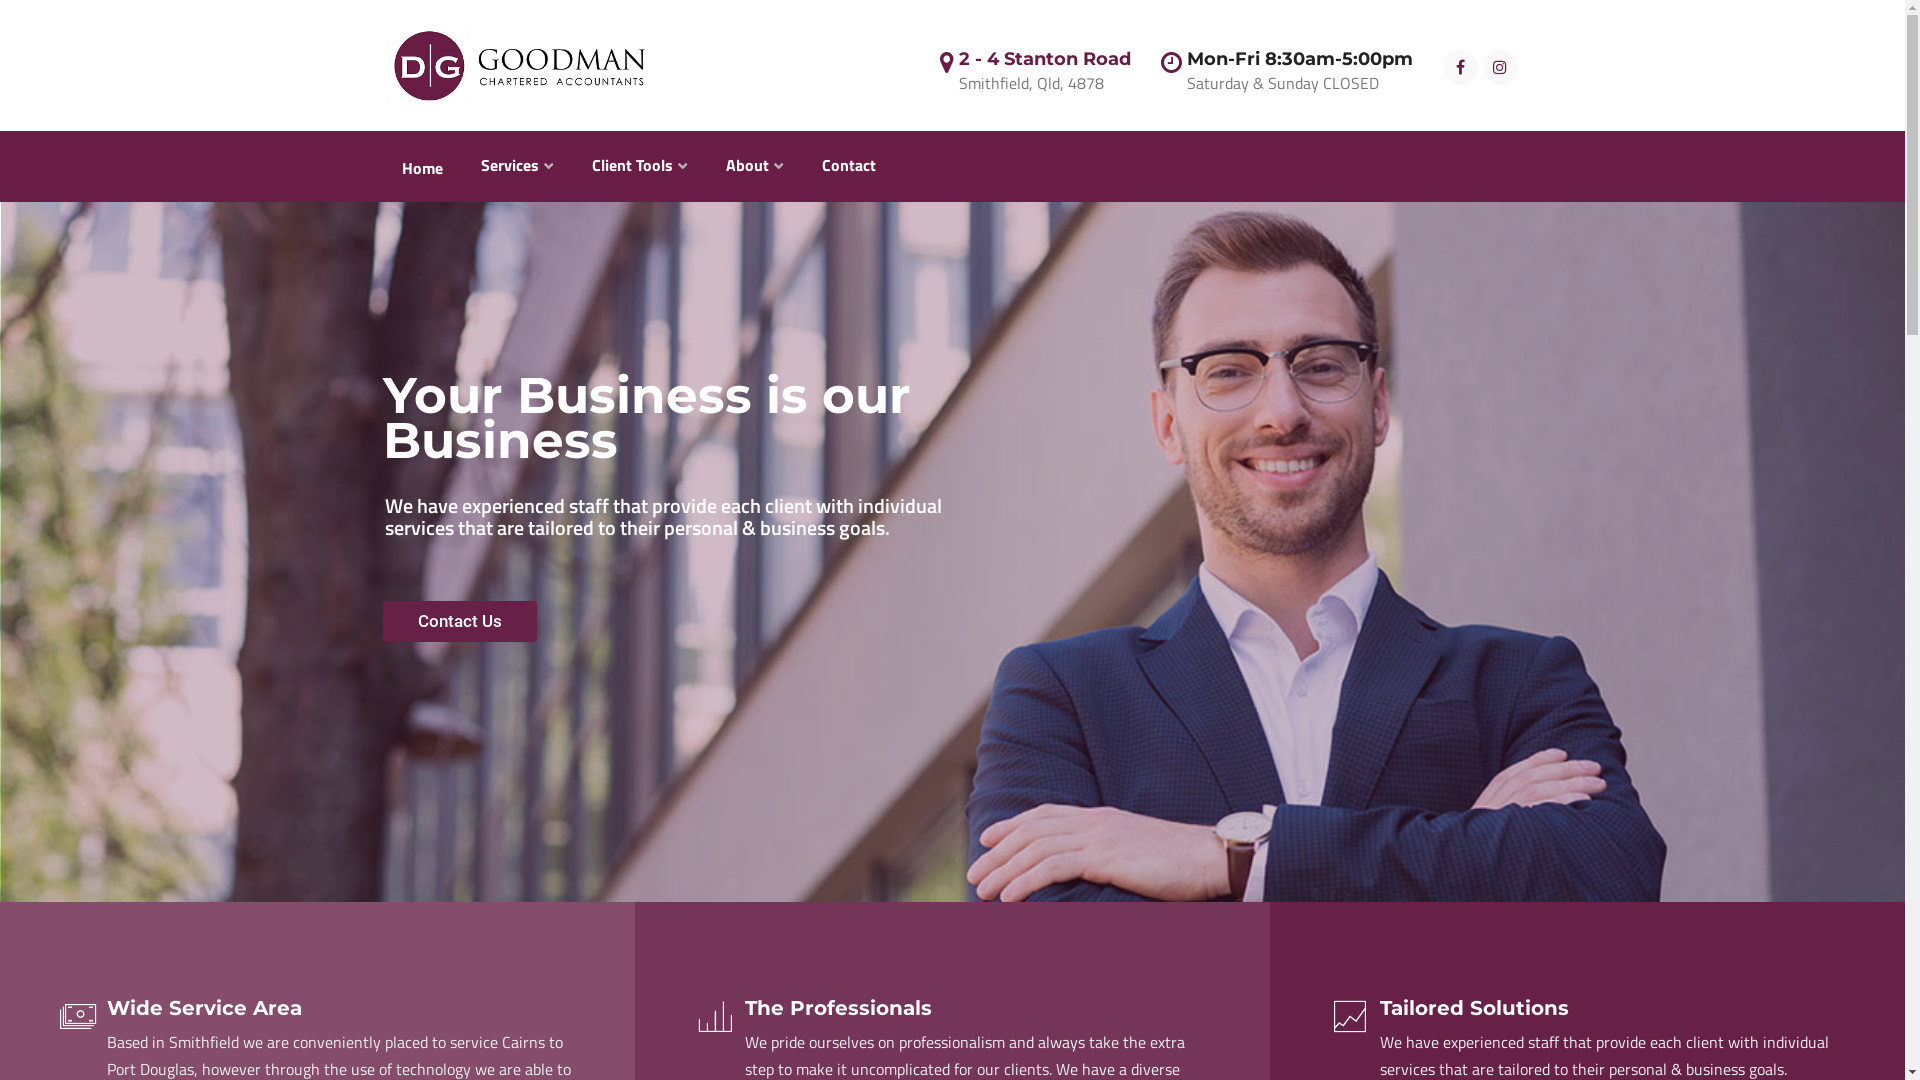  What do you see at coordinates (516, 165) in the screenshot?
I see `Services` at bounding box center [516, 165].